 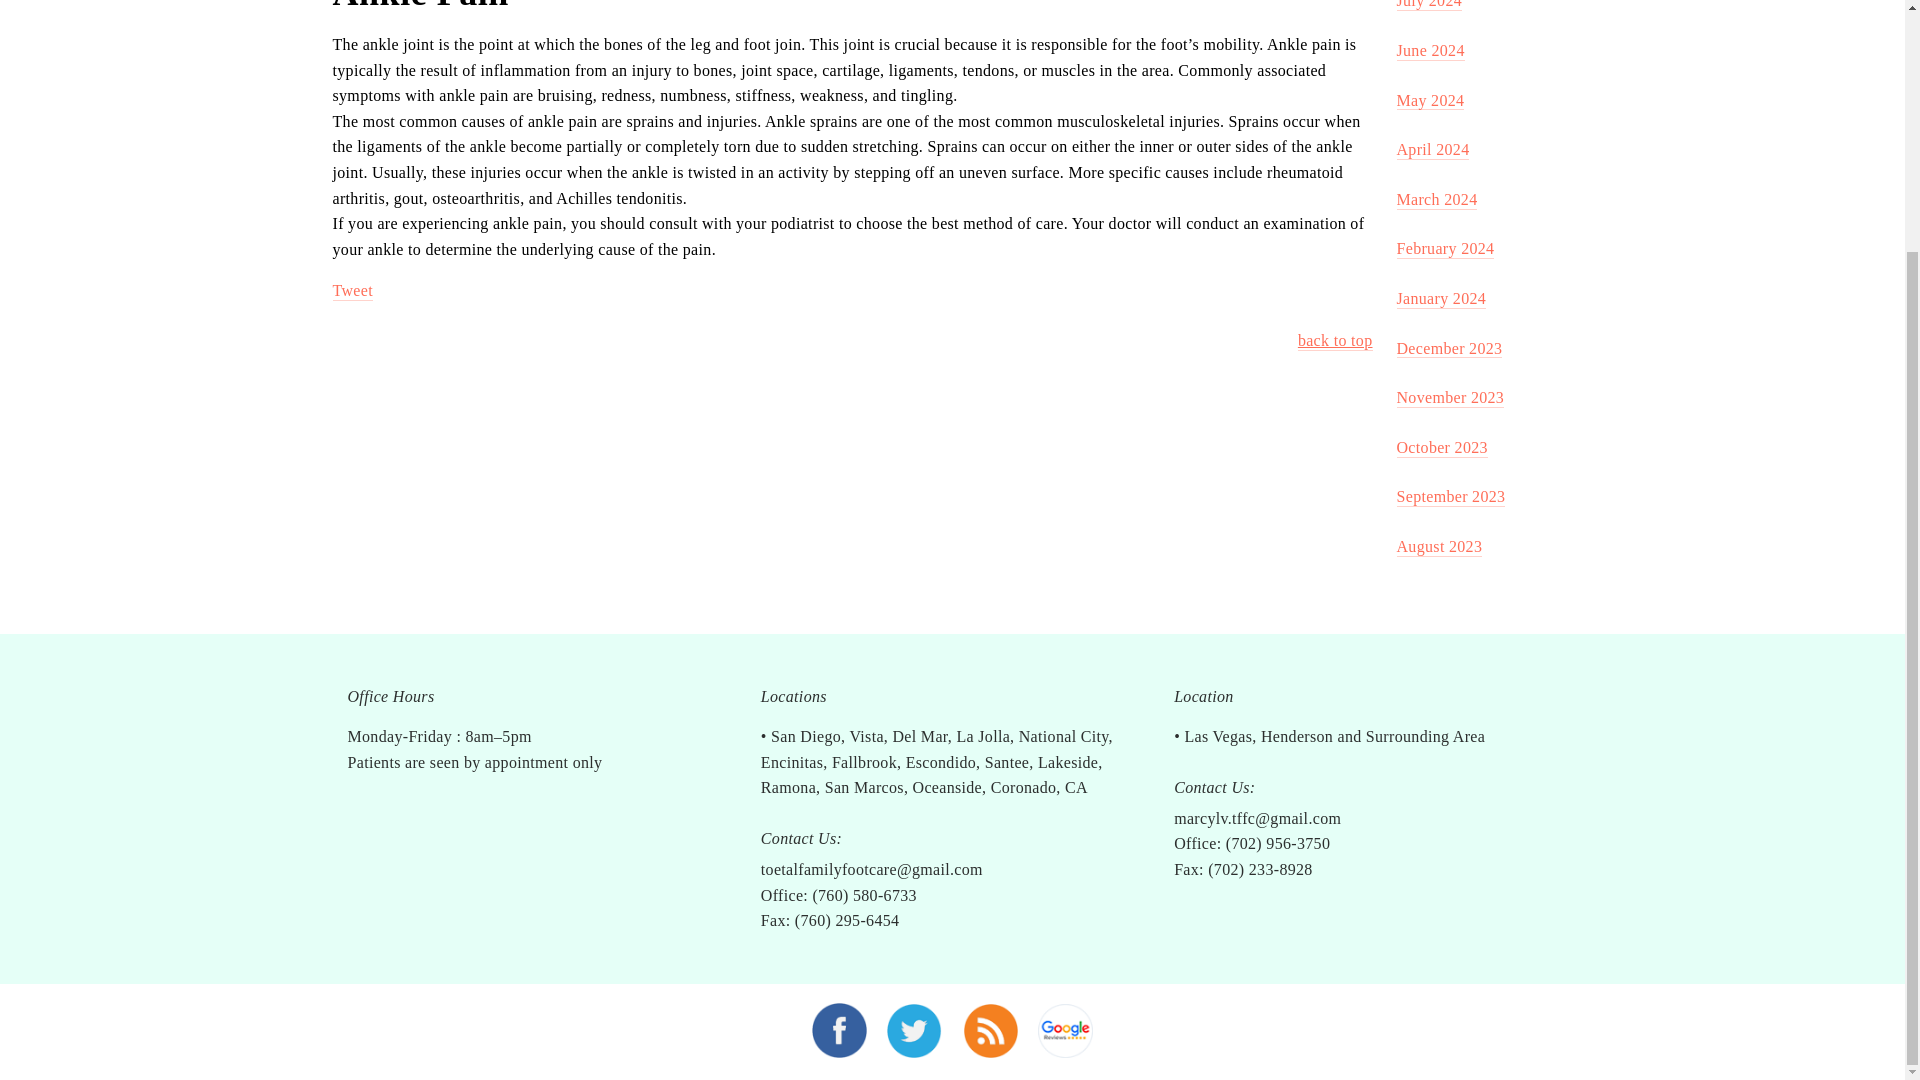 I want to click on Tweet, so click(x=352, y=291).